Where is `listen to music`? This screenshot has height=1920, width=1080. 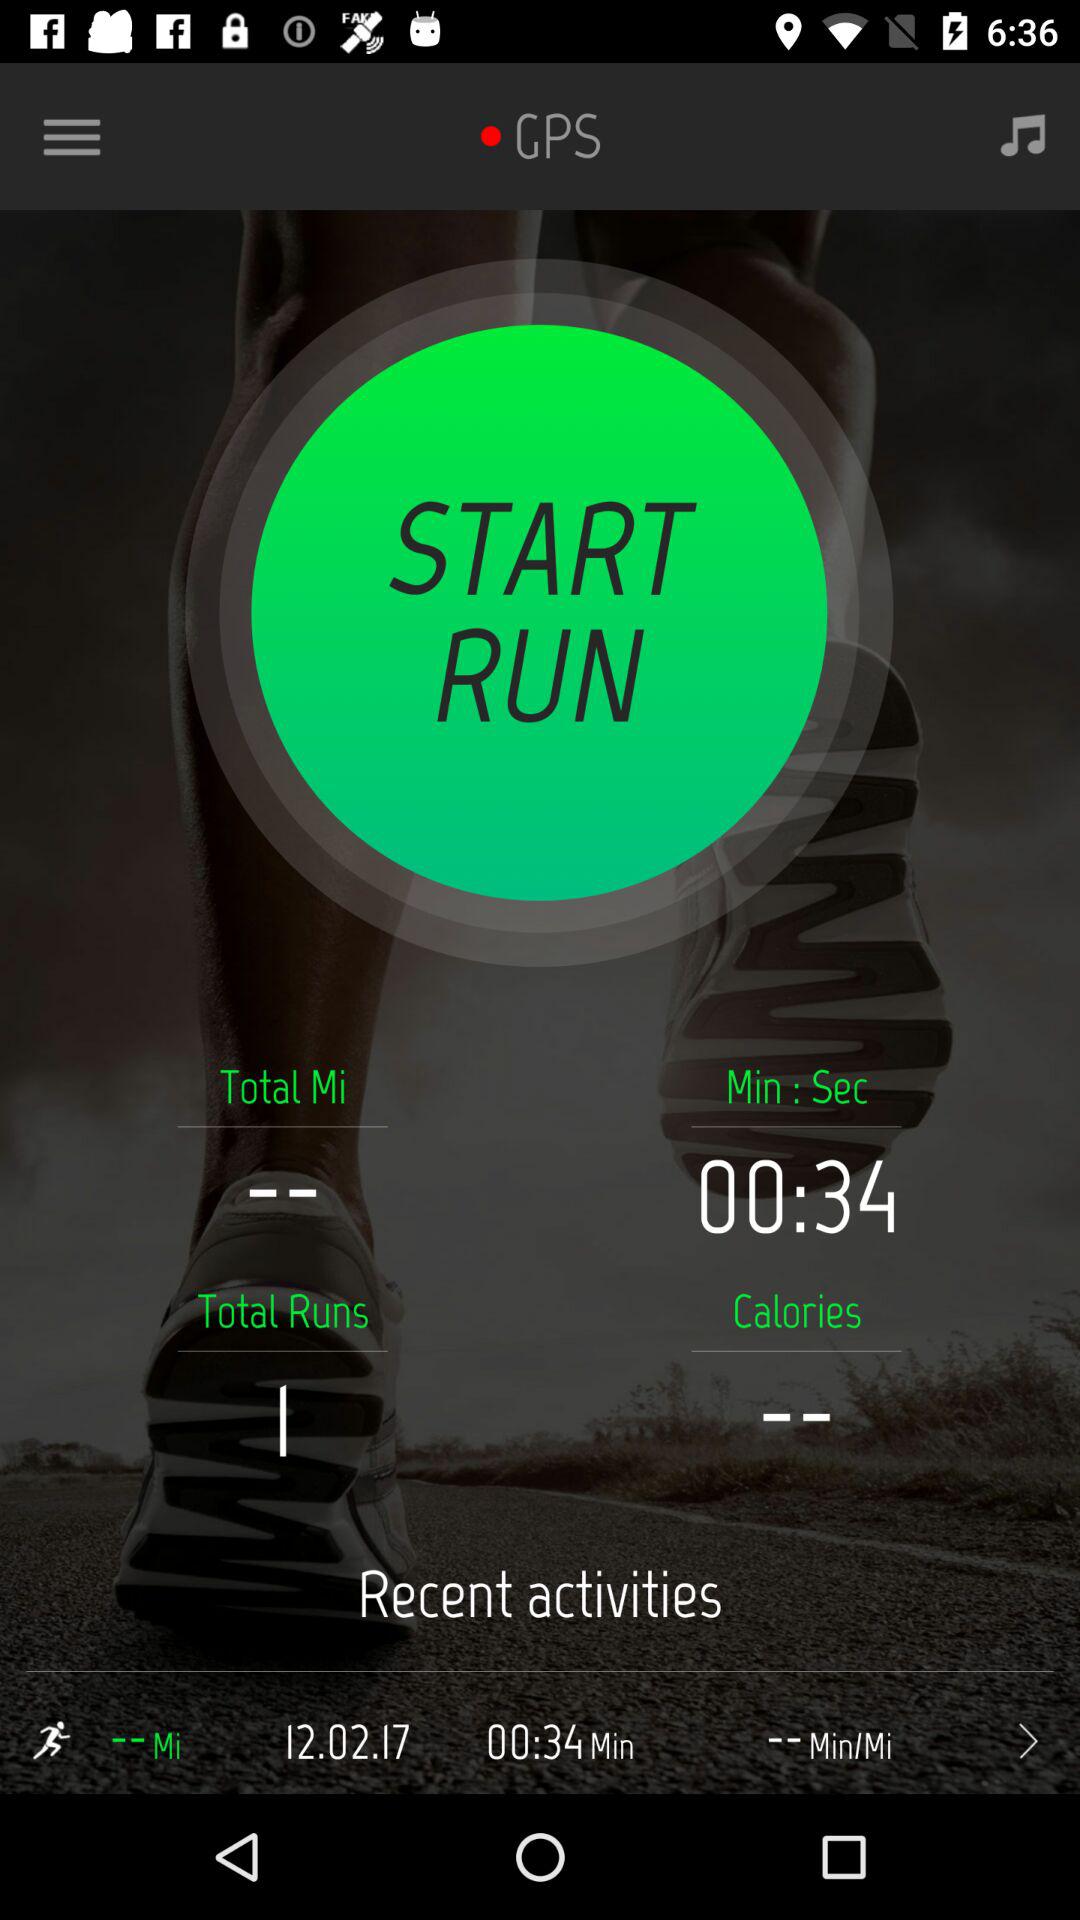 listen to music is located at coordinates (1023, 136).